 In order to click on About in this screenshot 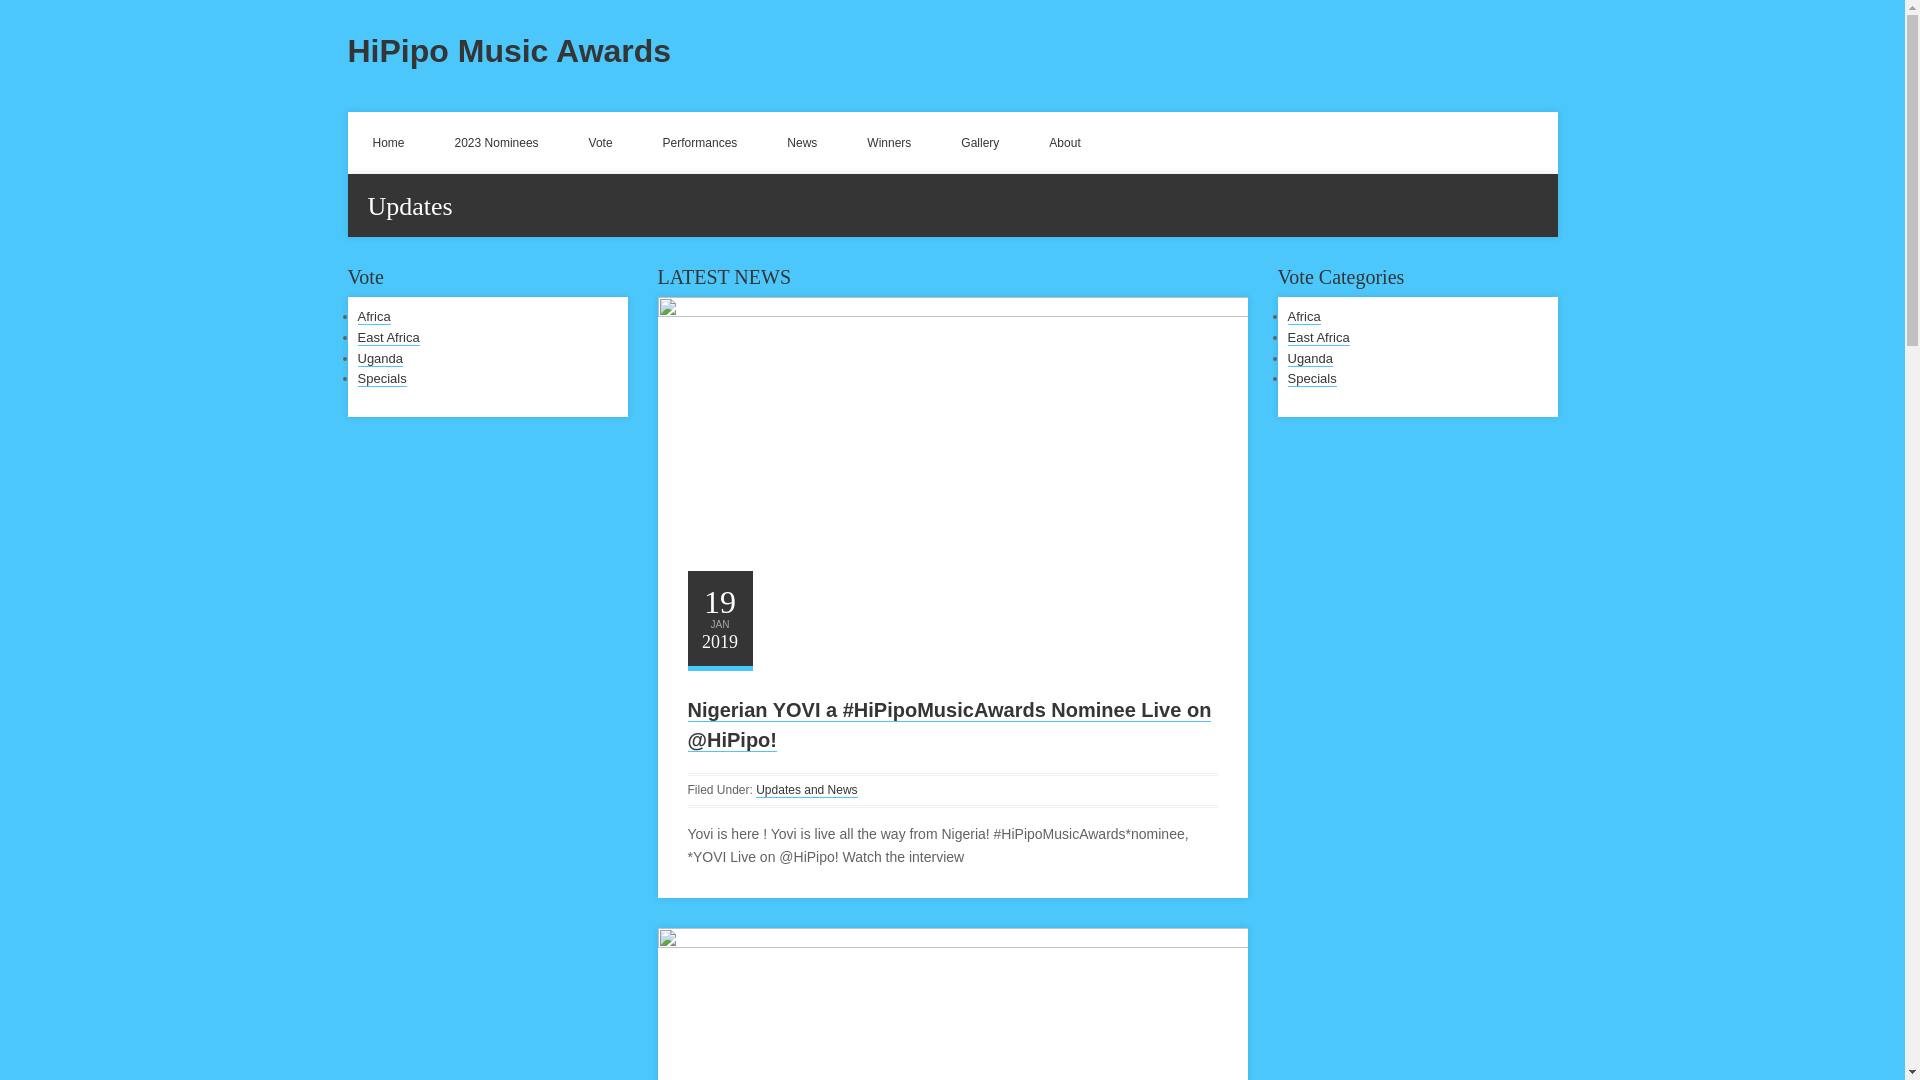, I will do `click(1064, 142)`.